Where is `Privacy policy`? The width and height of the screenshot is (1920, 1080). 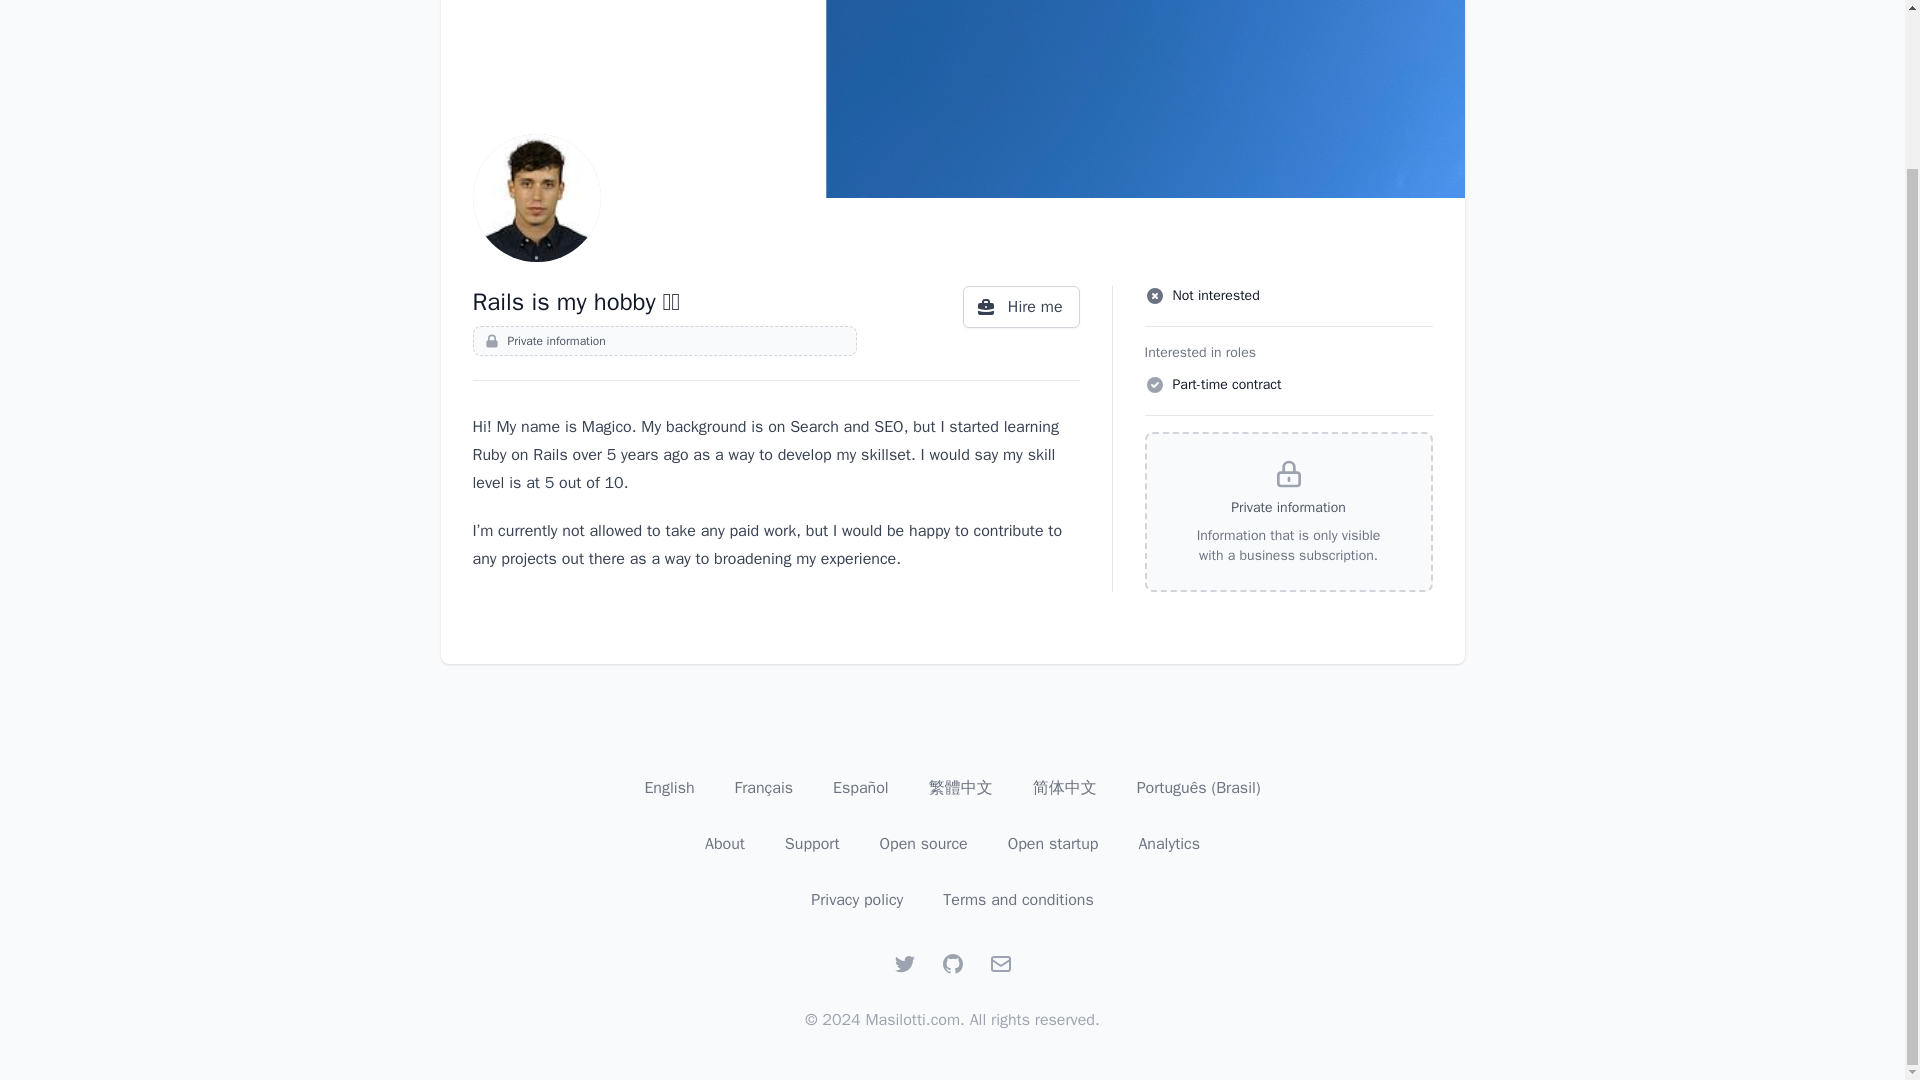
Privacy policy is located at coordinates (856, 900).